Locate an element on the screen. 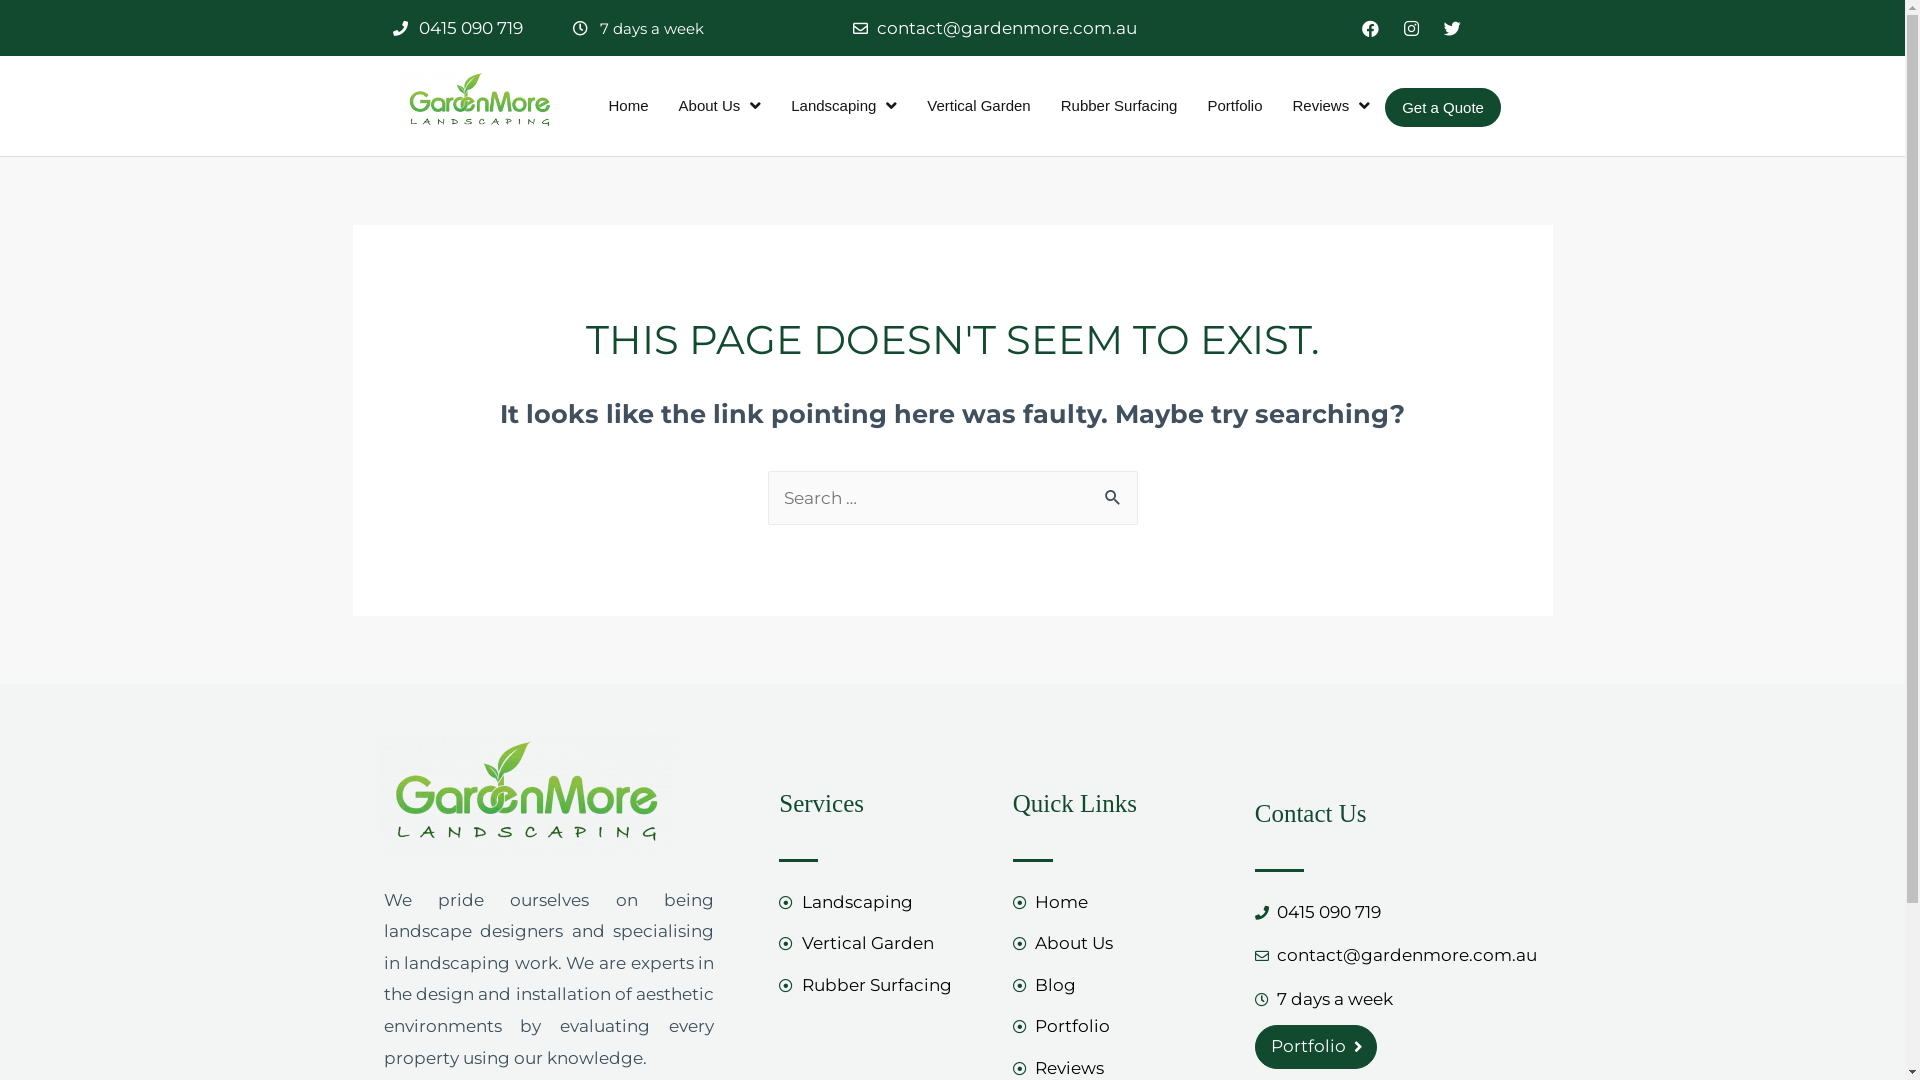 The height and width of the screenshot is (1080, 1920). Home is located at coordinates (1124, 903).